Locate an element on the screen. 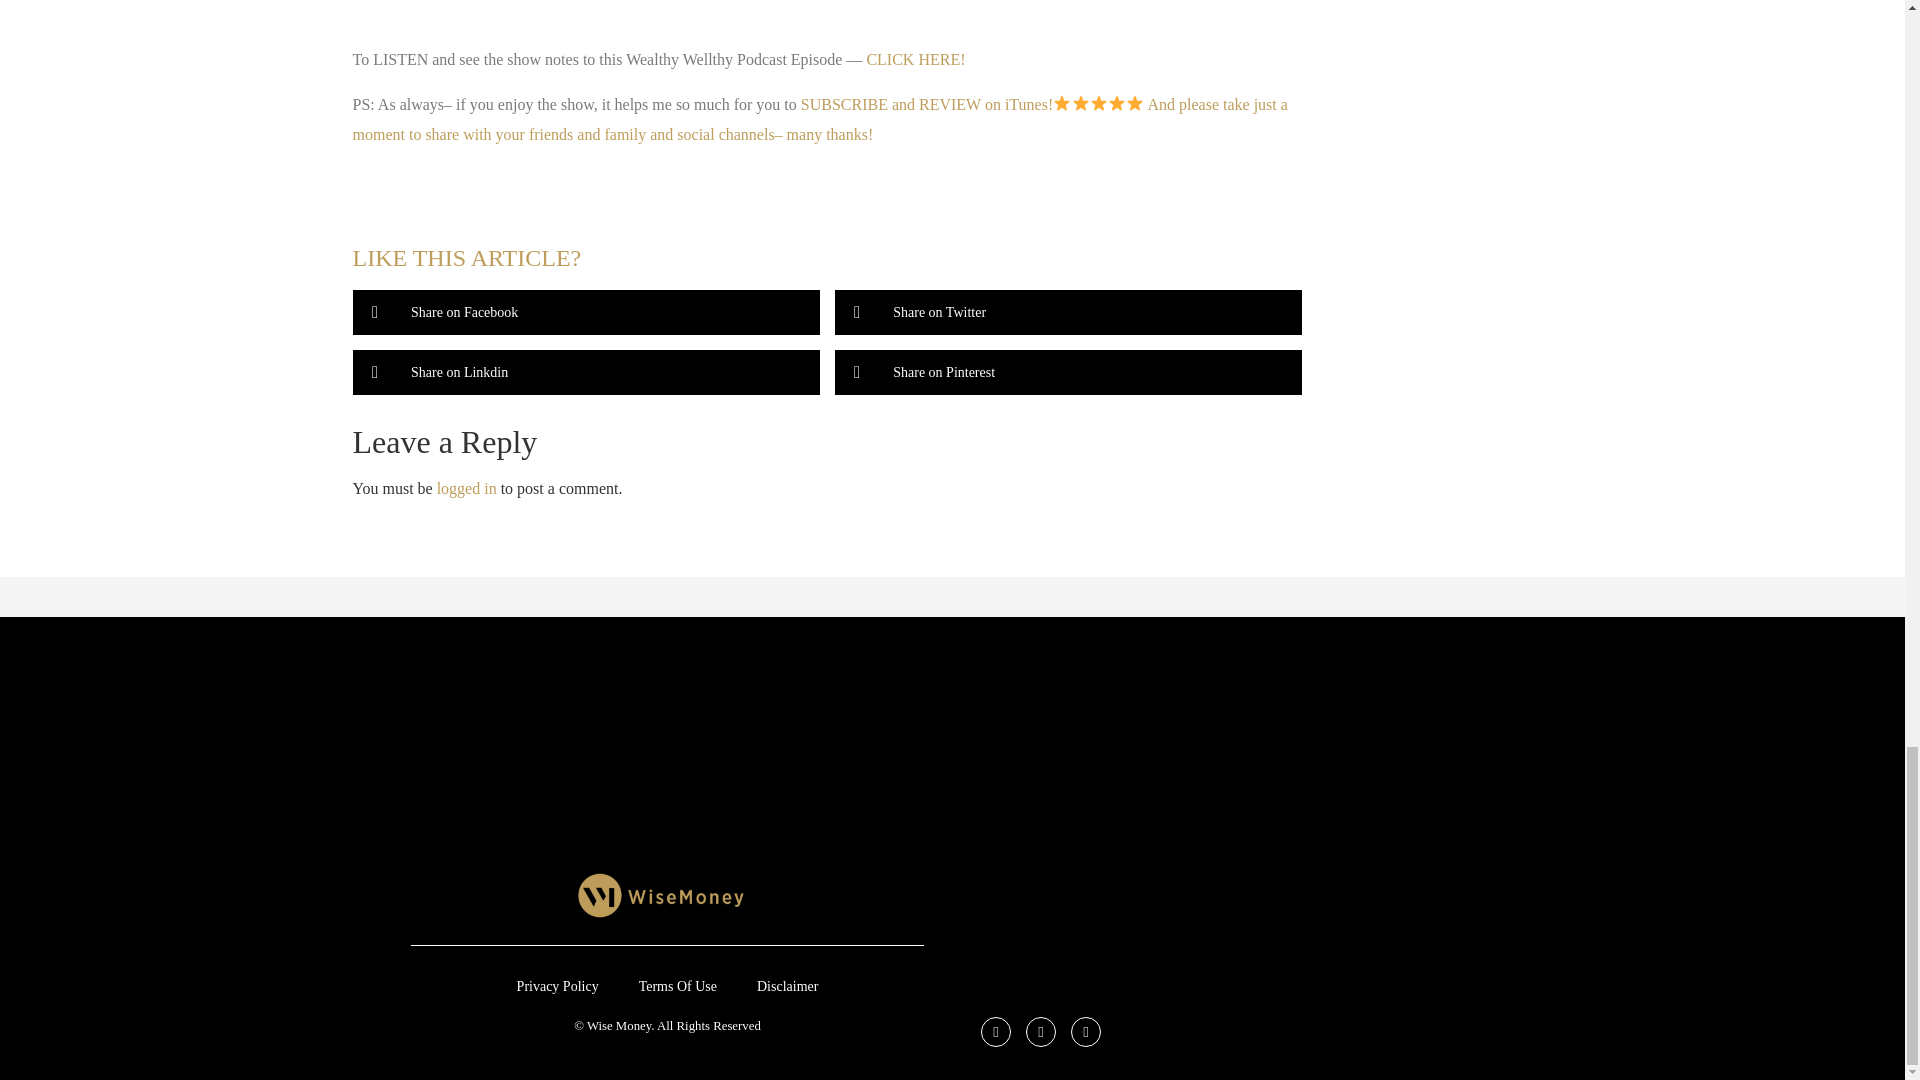 The image size is (1920, 1080). logged in is located at coordinates (467, 488).